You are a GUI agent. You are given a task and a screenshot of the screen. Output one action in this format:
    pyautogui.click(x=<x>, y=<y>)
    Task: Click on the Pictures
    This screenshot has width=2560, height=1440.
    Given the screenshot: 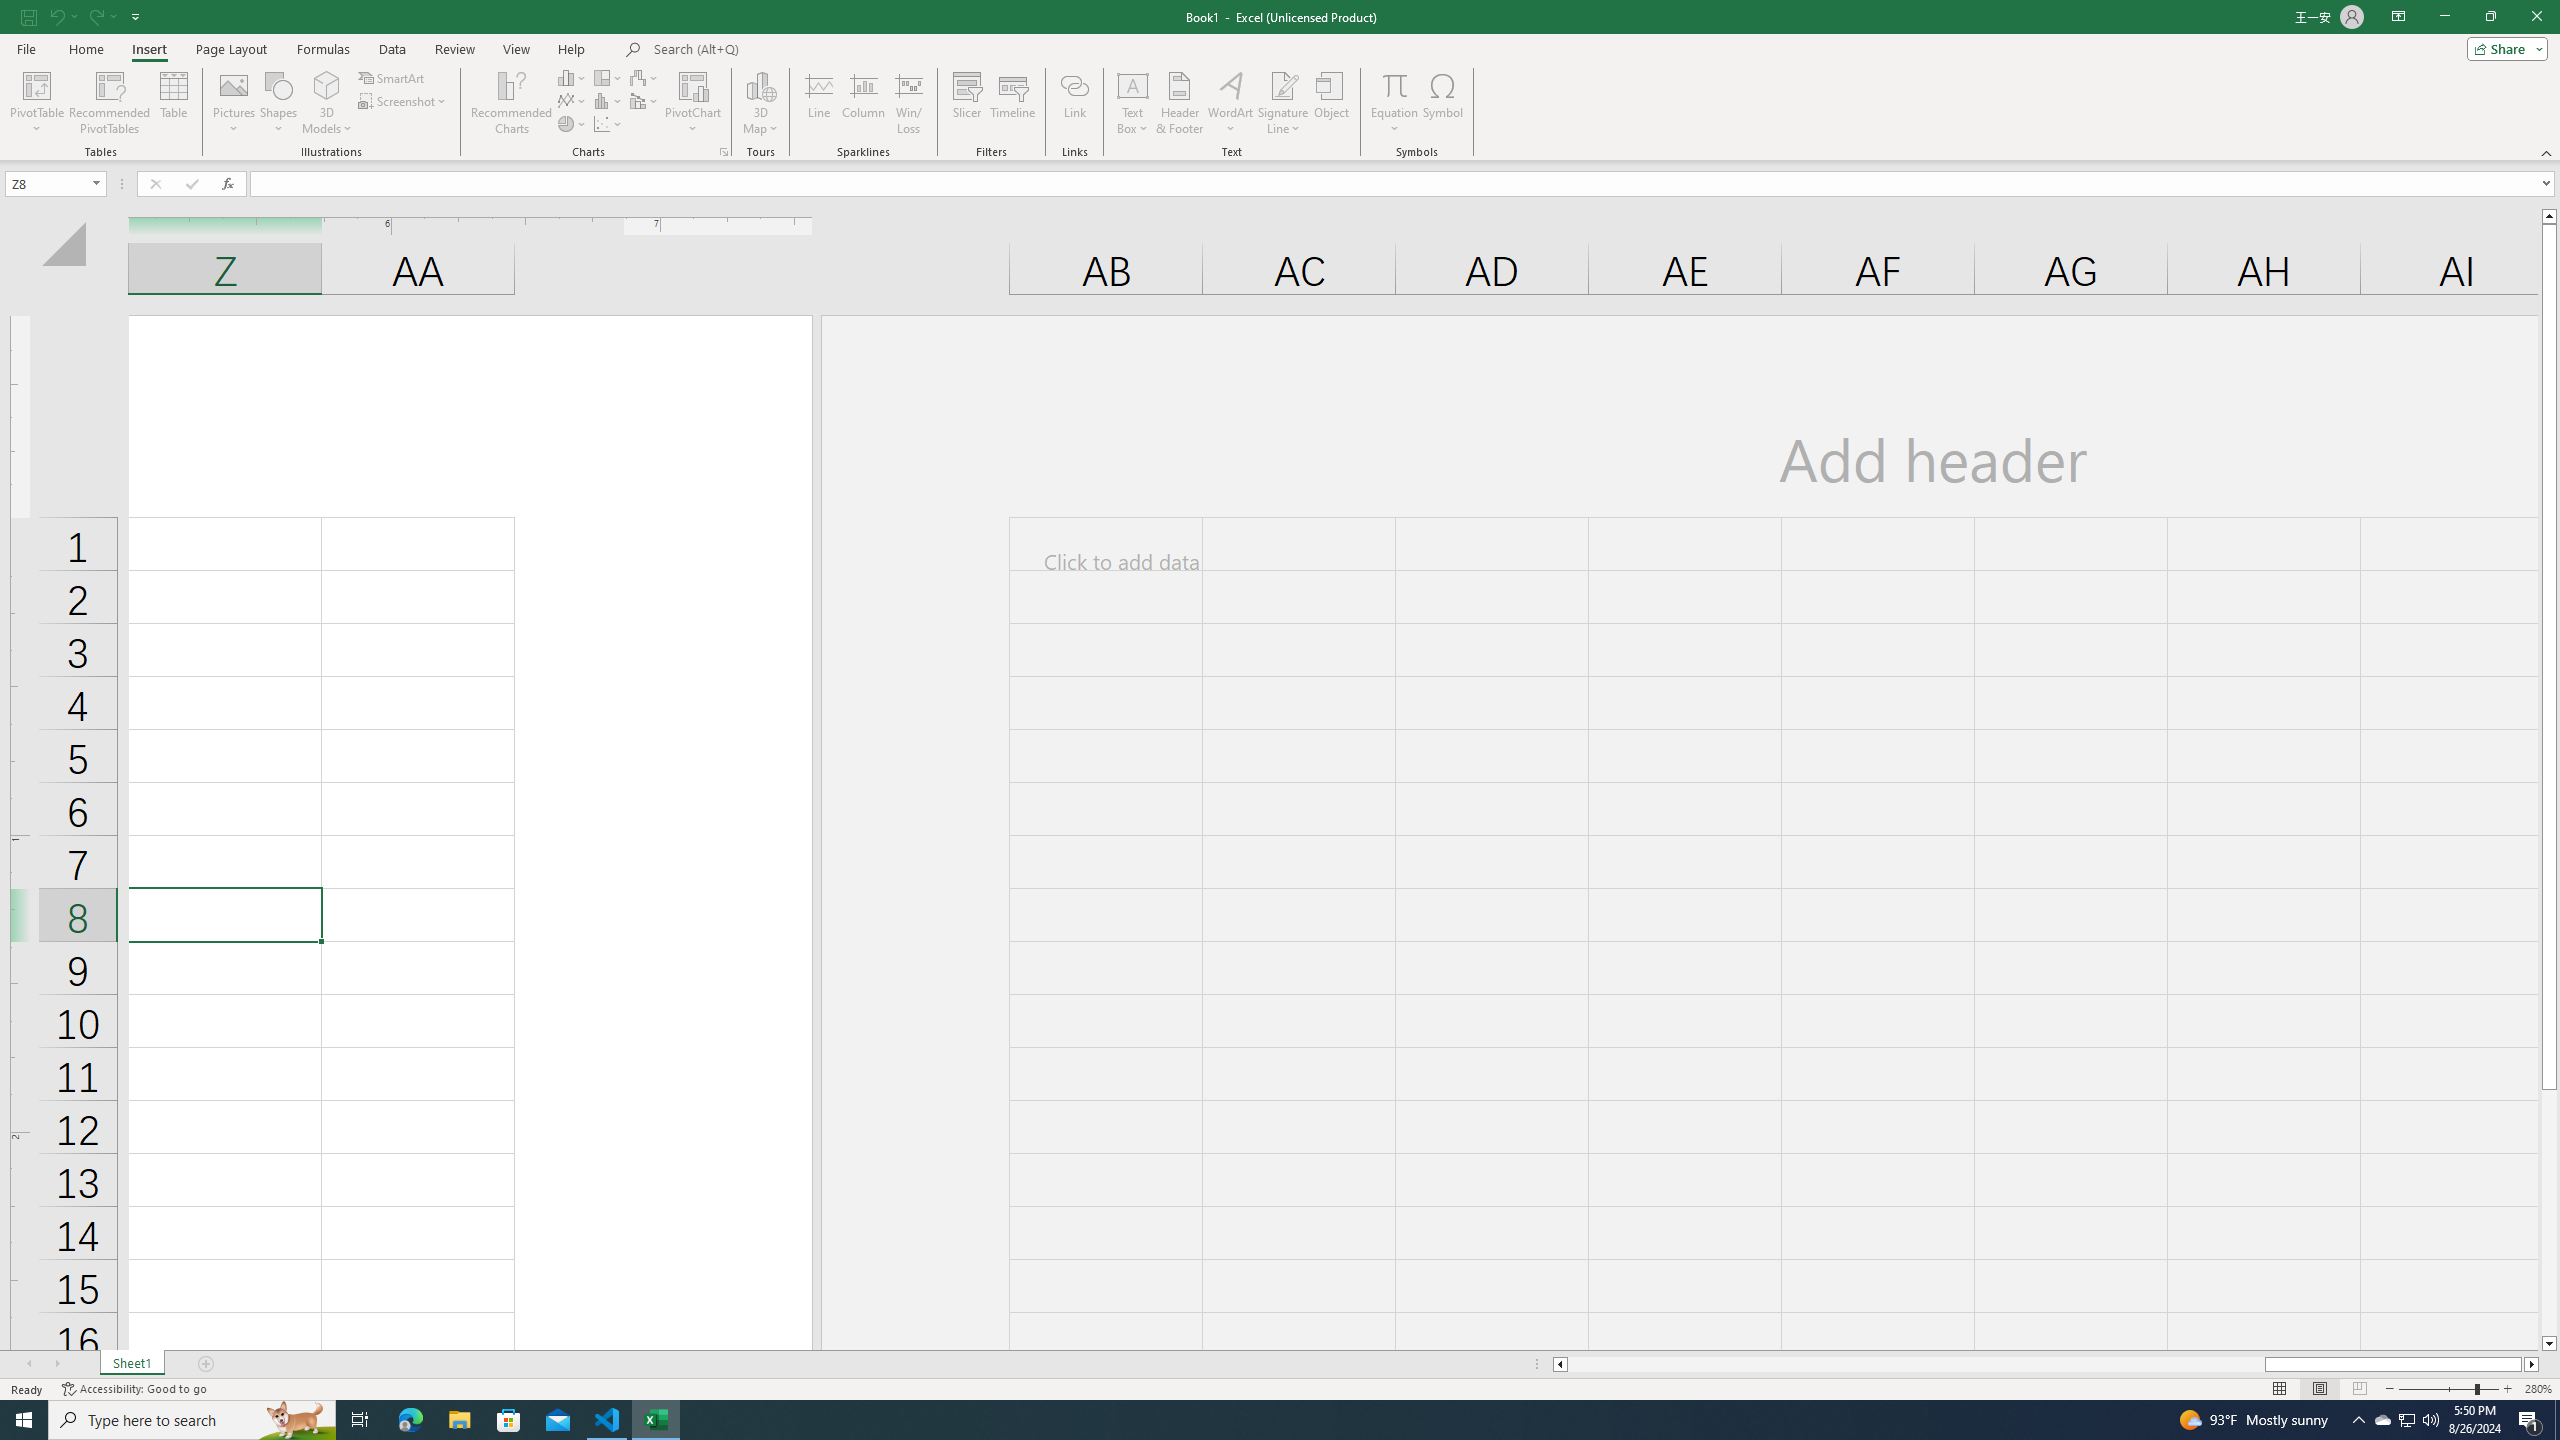 What is the action you would take?
    pyautogui.click(x=234, y=103)
    